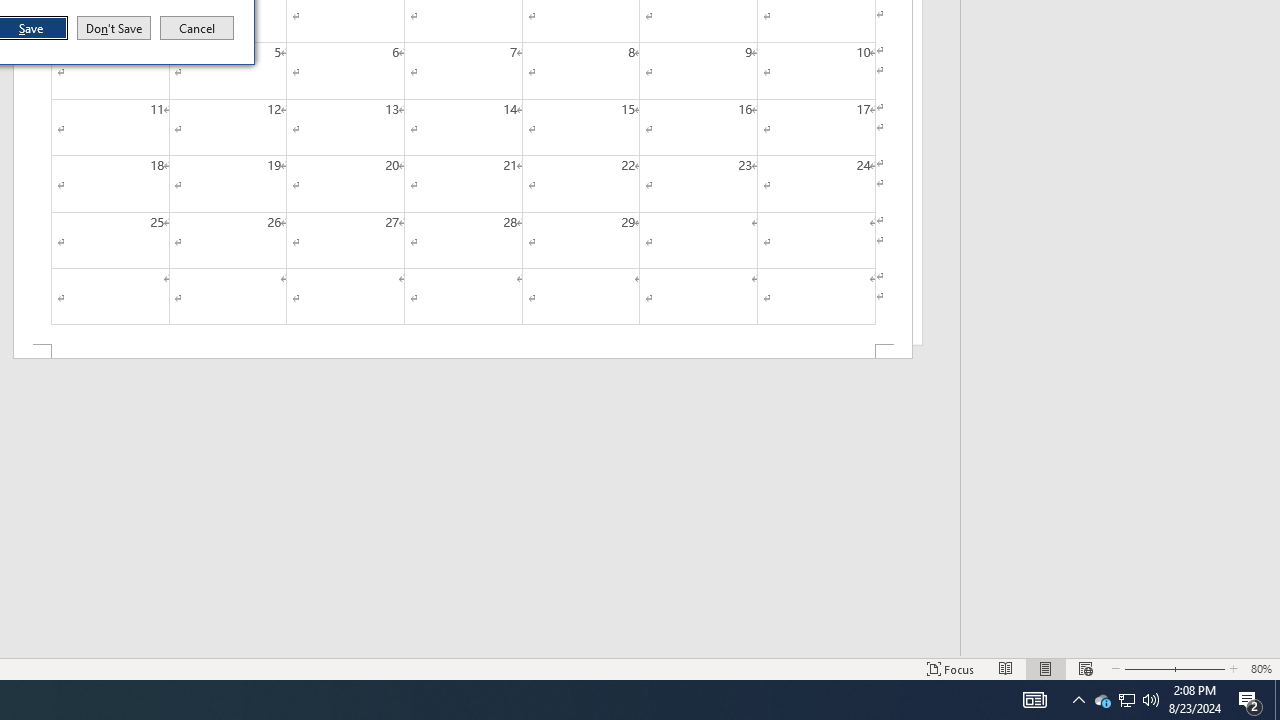 The width and height of the screenshot is (1280, 720). Describe the element at coordinates (1126, 700) in the screenshot. I see `Footer -Section 2-` at that location.